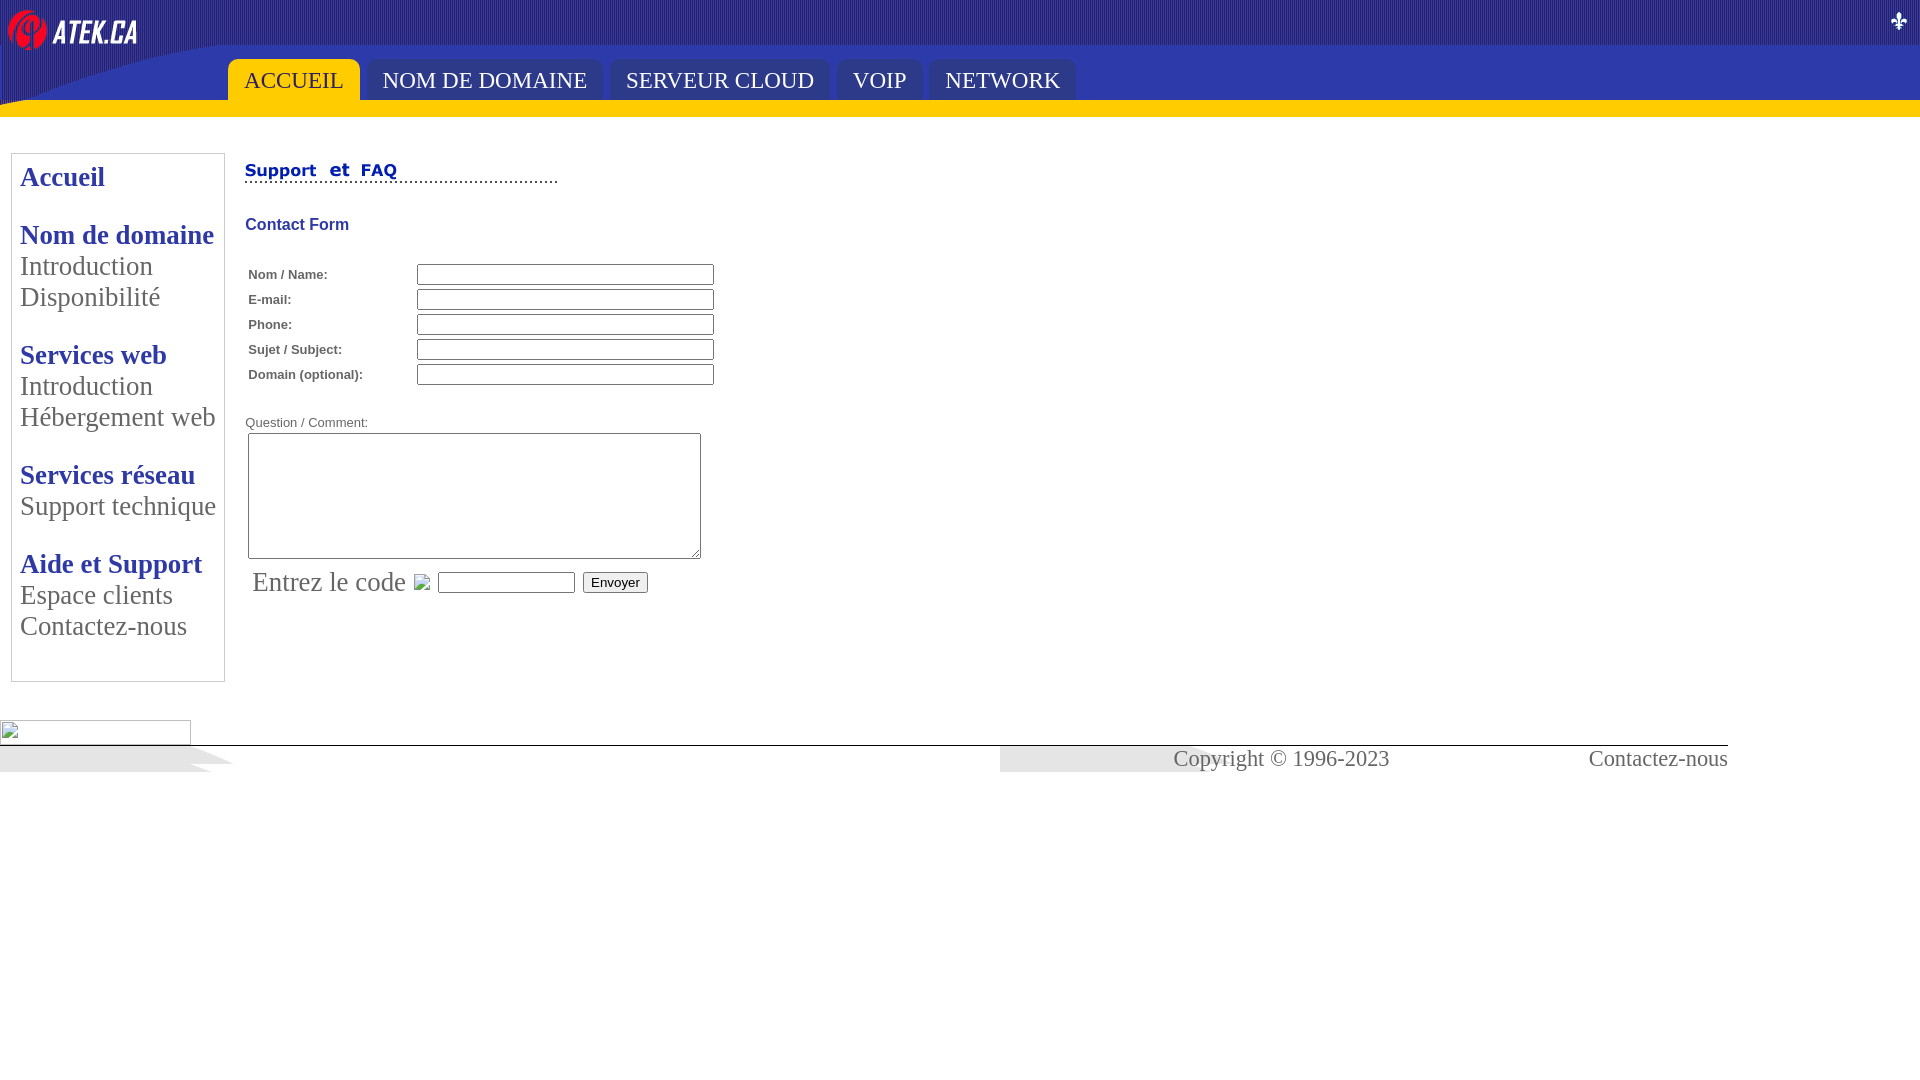  I want to click on Contactez-nous, so click(104, 625).